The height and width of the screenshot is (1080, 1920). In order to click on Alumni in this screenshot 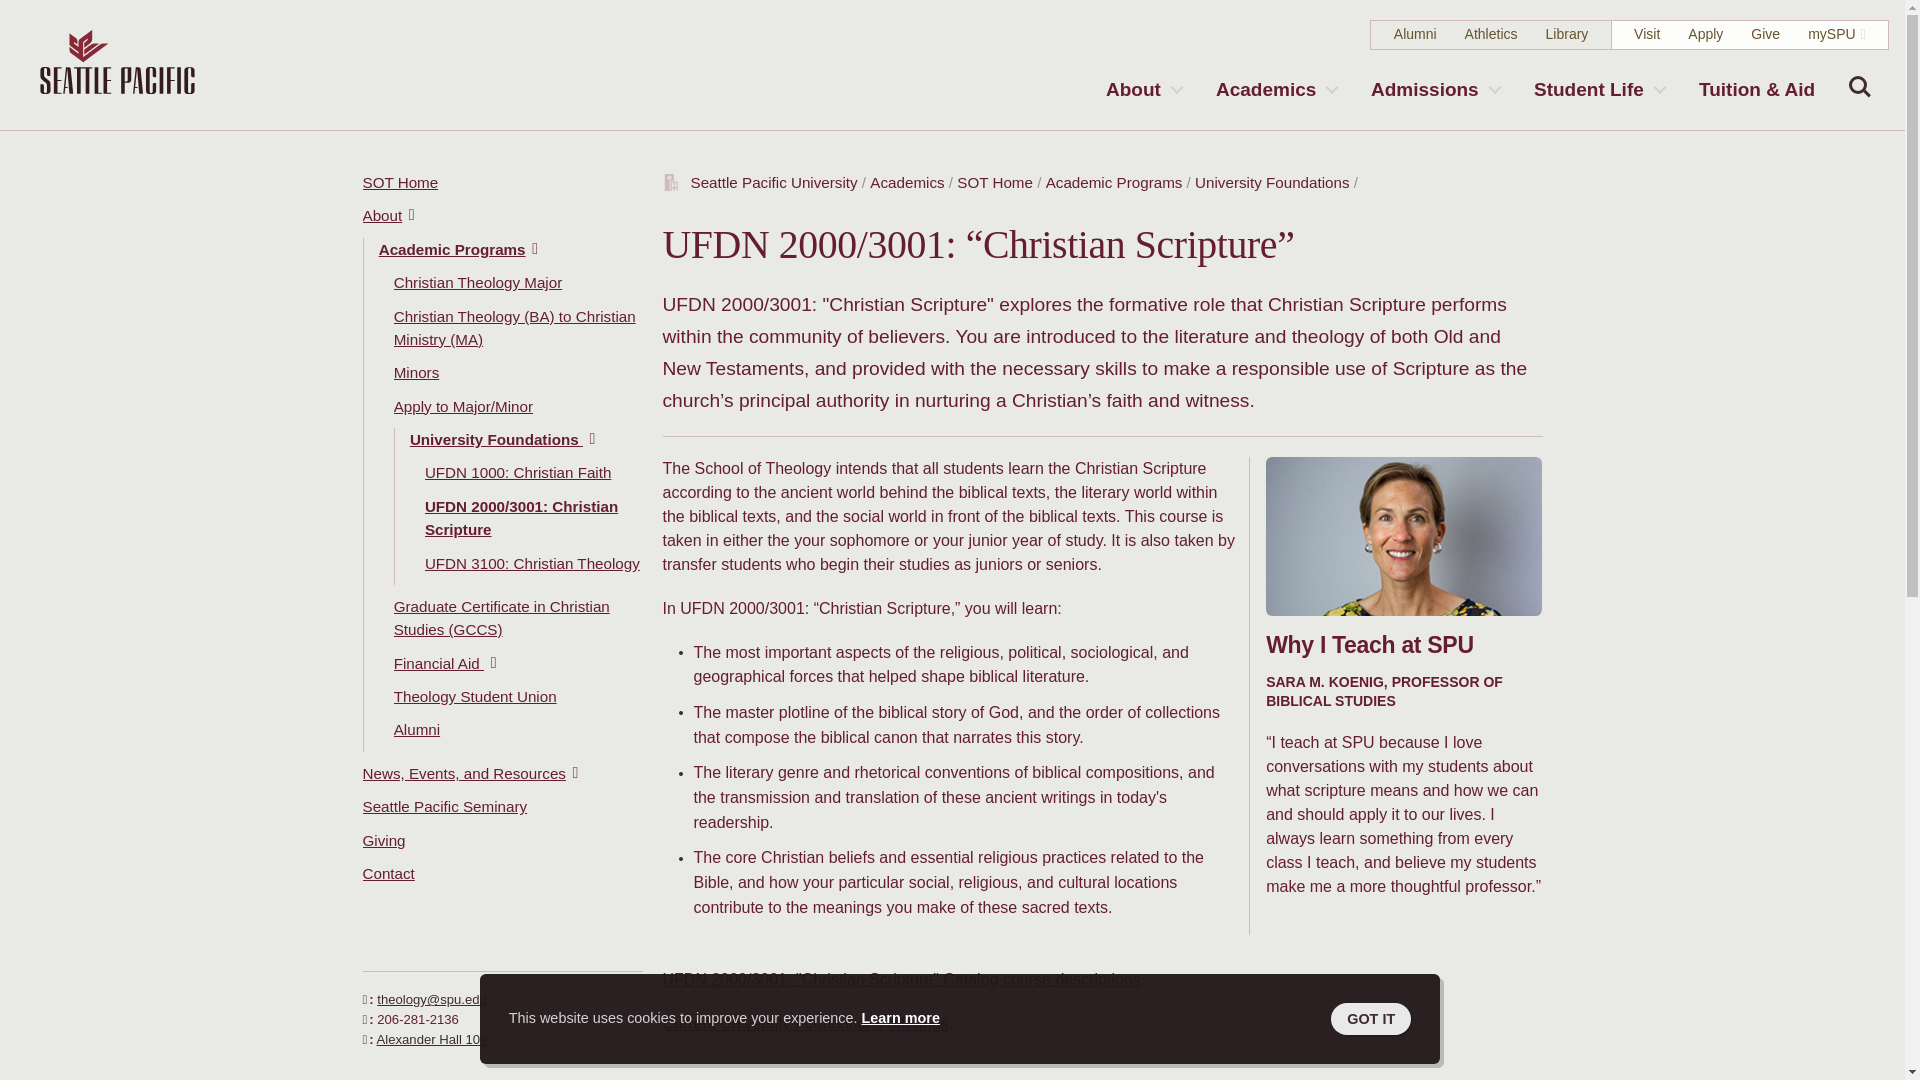, I will do `click(1414, 34)`.